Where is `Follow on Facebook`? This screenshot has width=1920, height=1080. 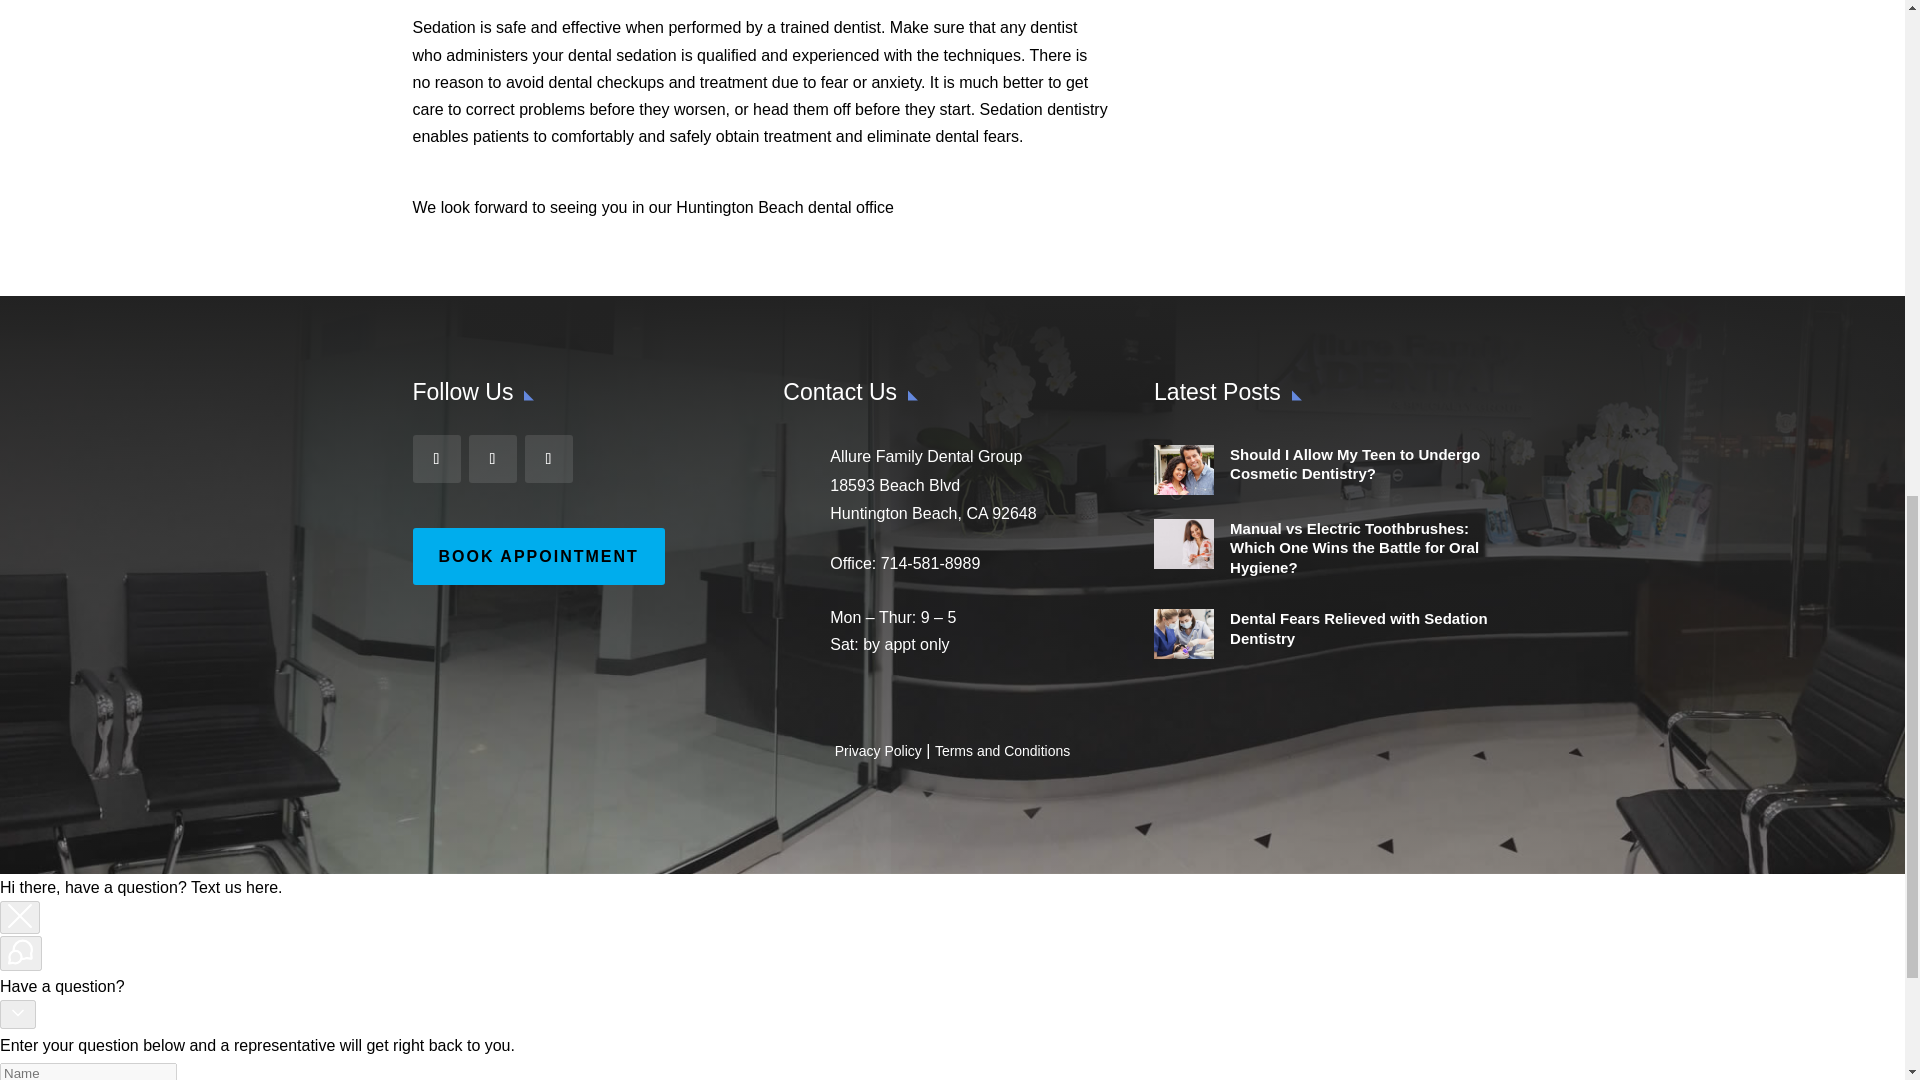 Follow on Facebook is located at coordinates (436, 458).